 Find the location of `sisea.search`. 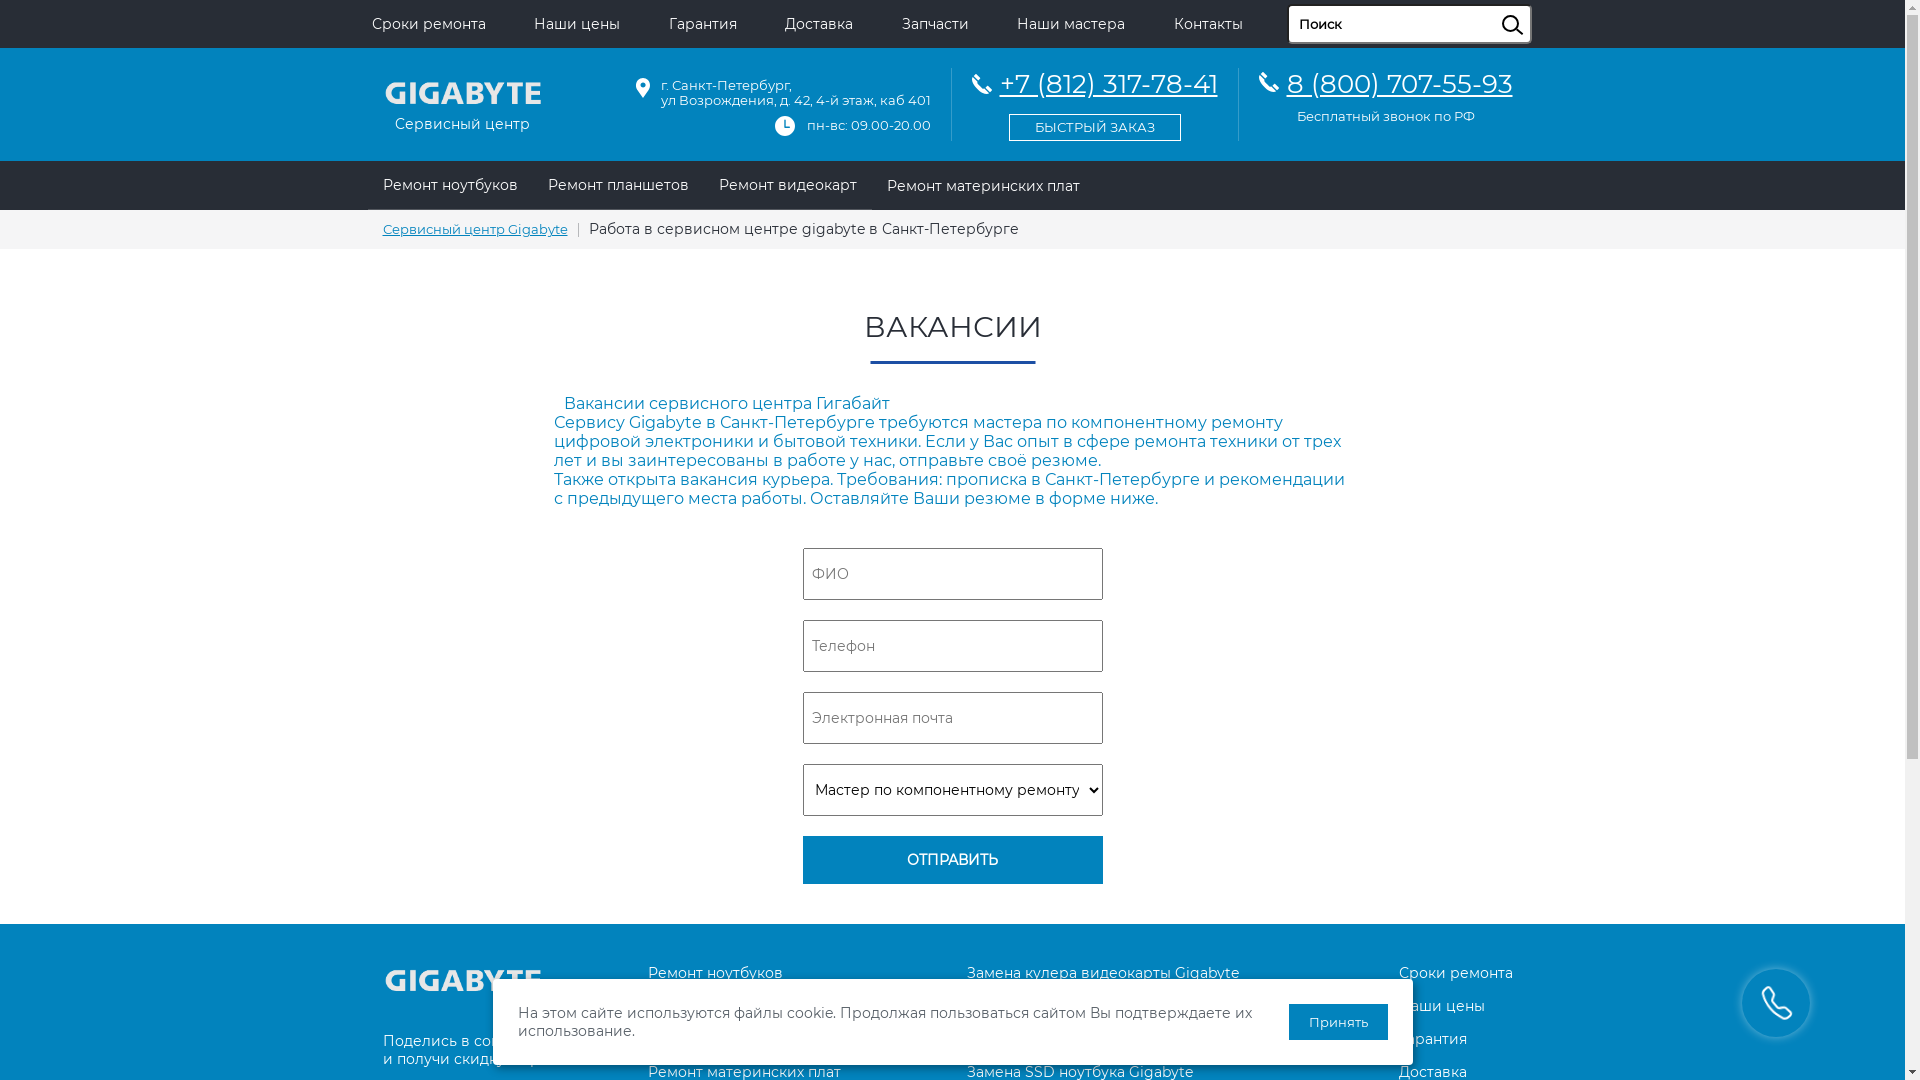

sisea.search is located at coordinates (1538, 5).